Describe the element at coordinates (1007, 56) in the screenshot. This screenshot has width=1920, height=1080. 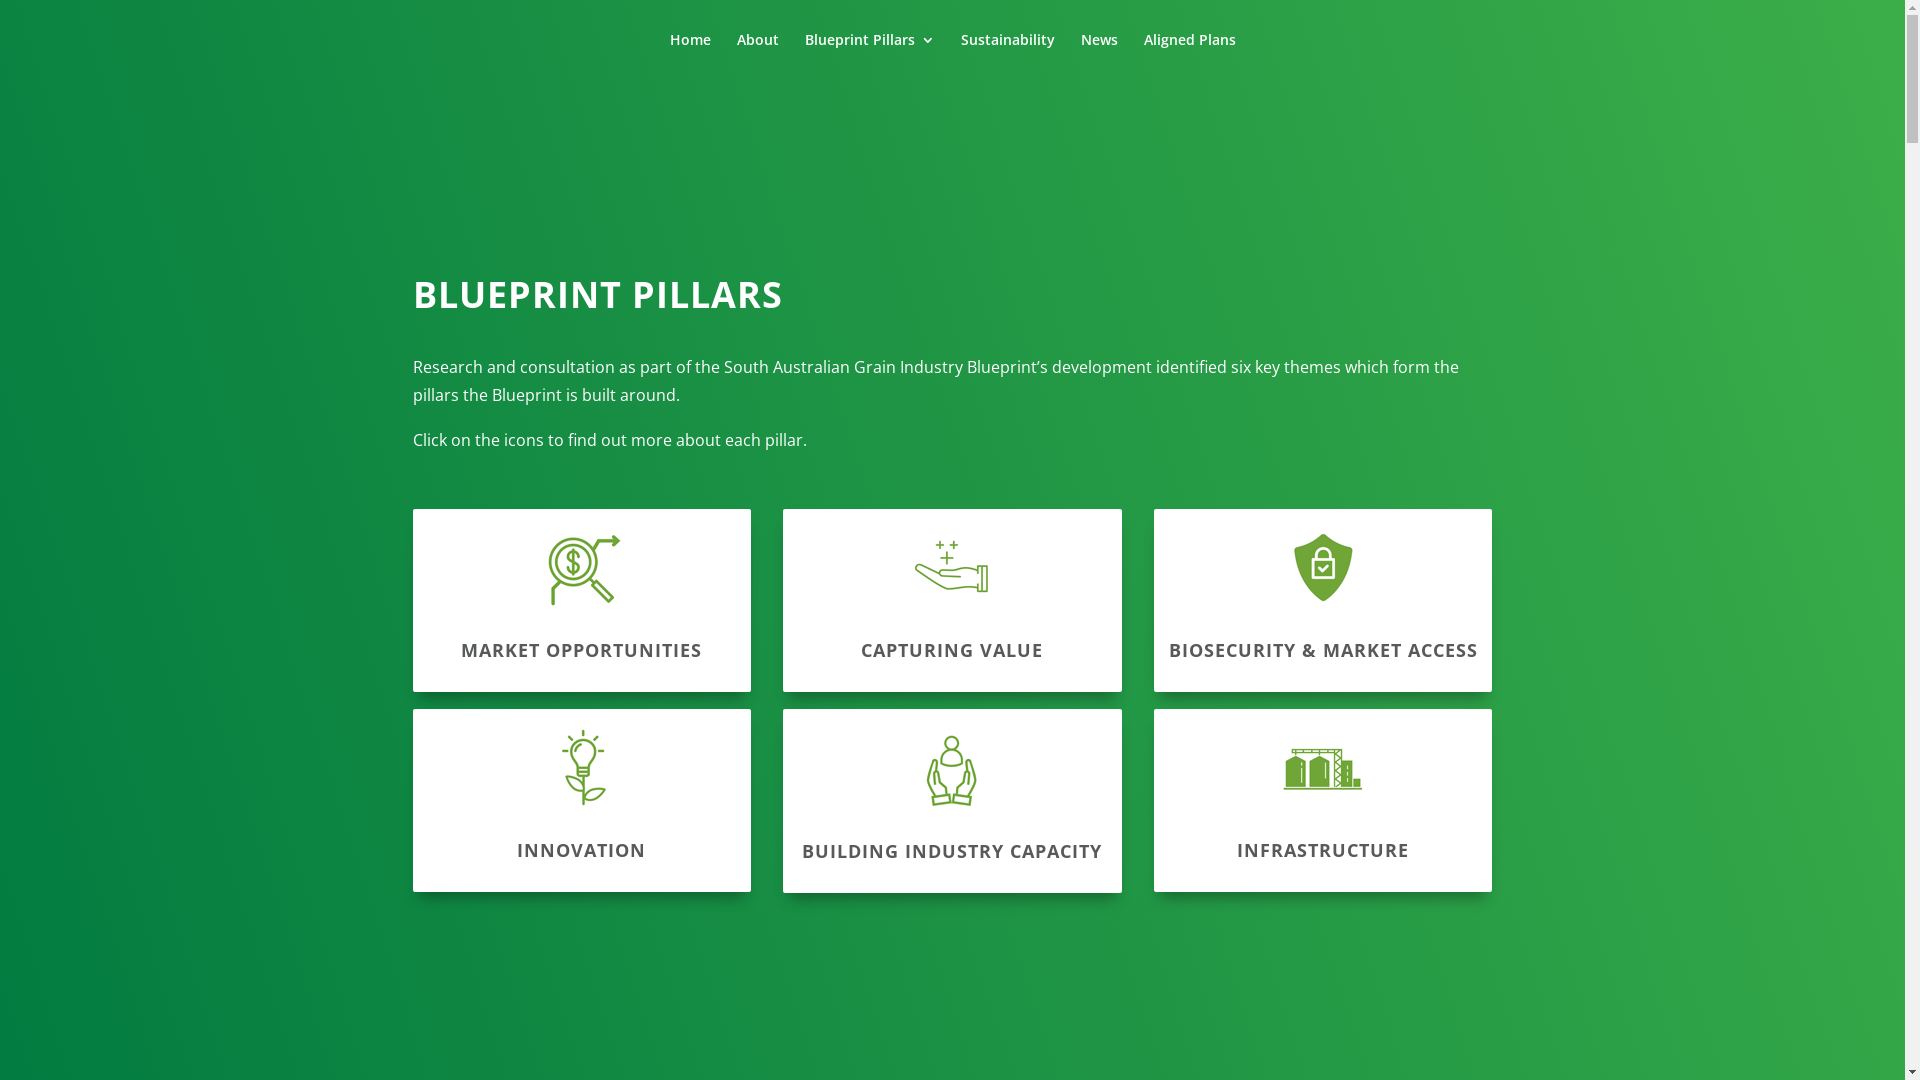
I see `Sustainability` at that location.